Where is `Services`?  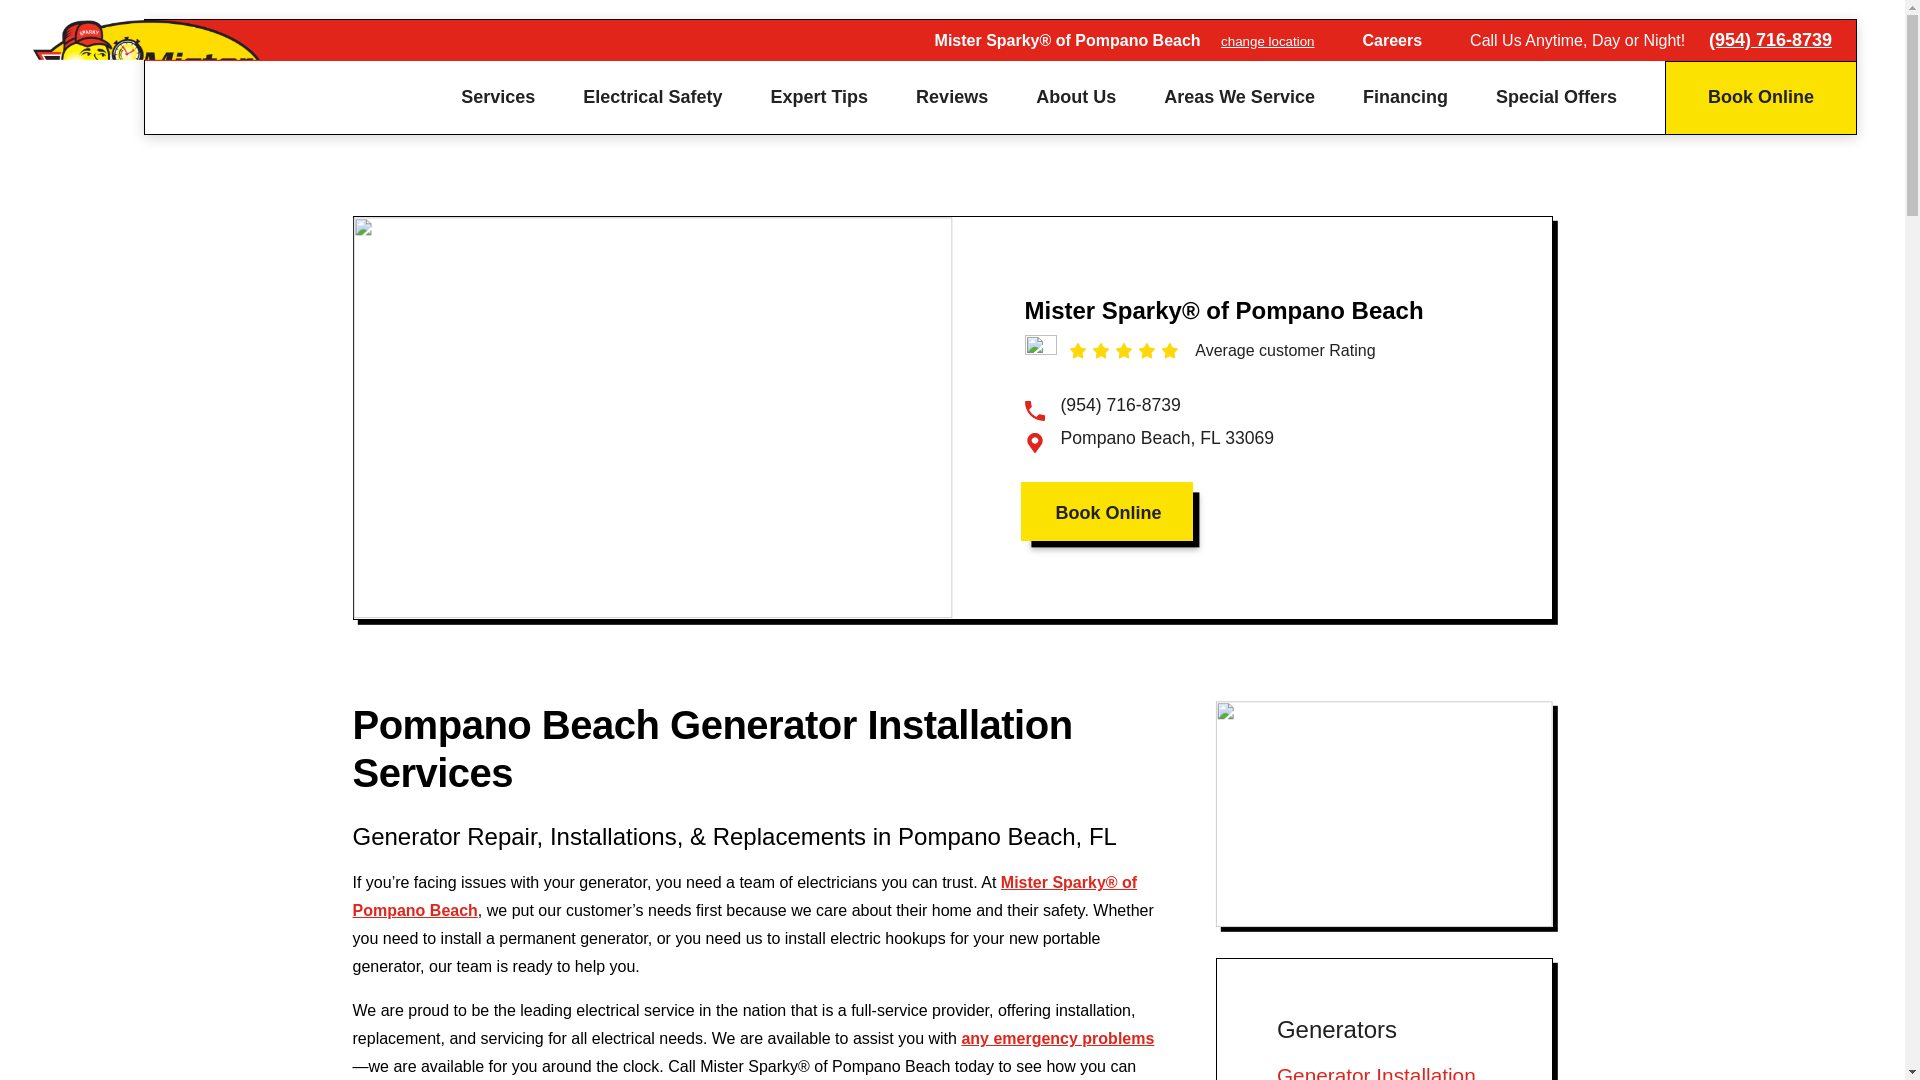 Services is located at coordinates (498, 96).